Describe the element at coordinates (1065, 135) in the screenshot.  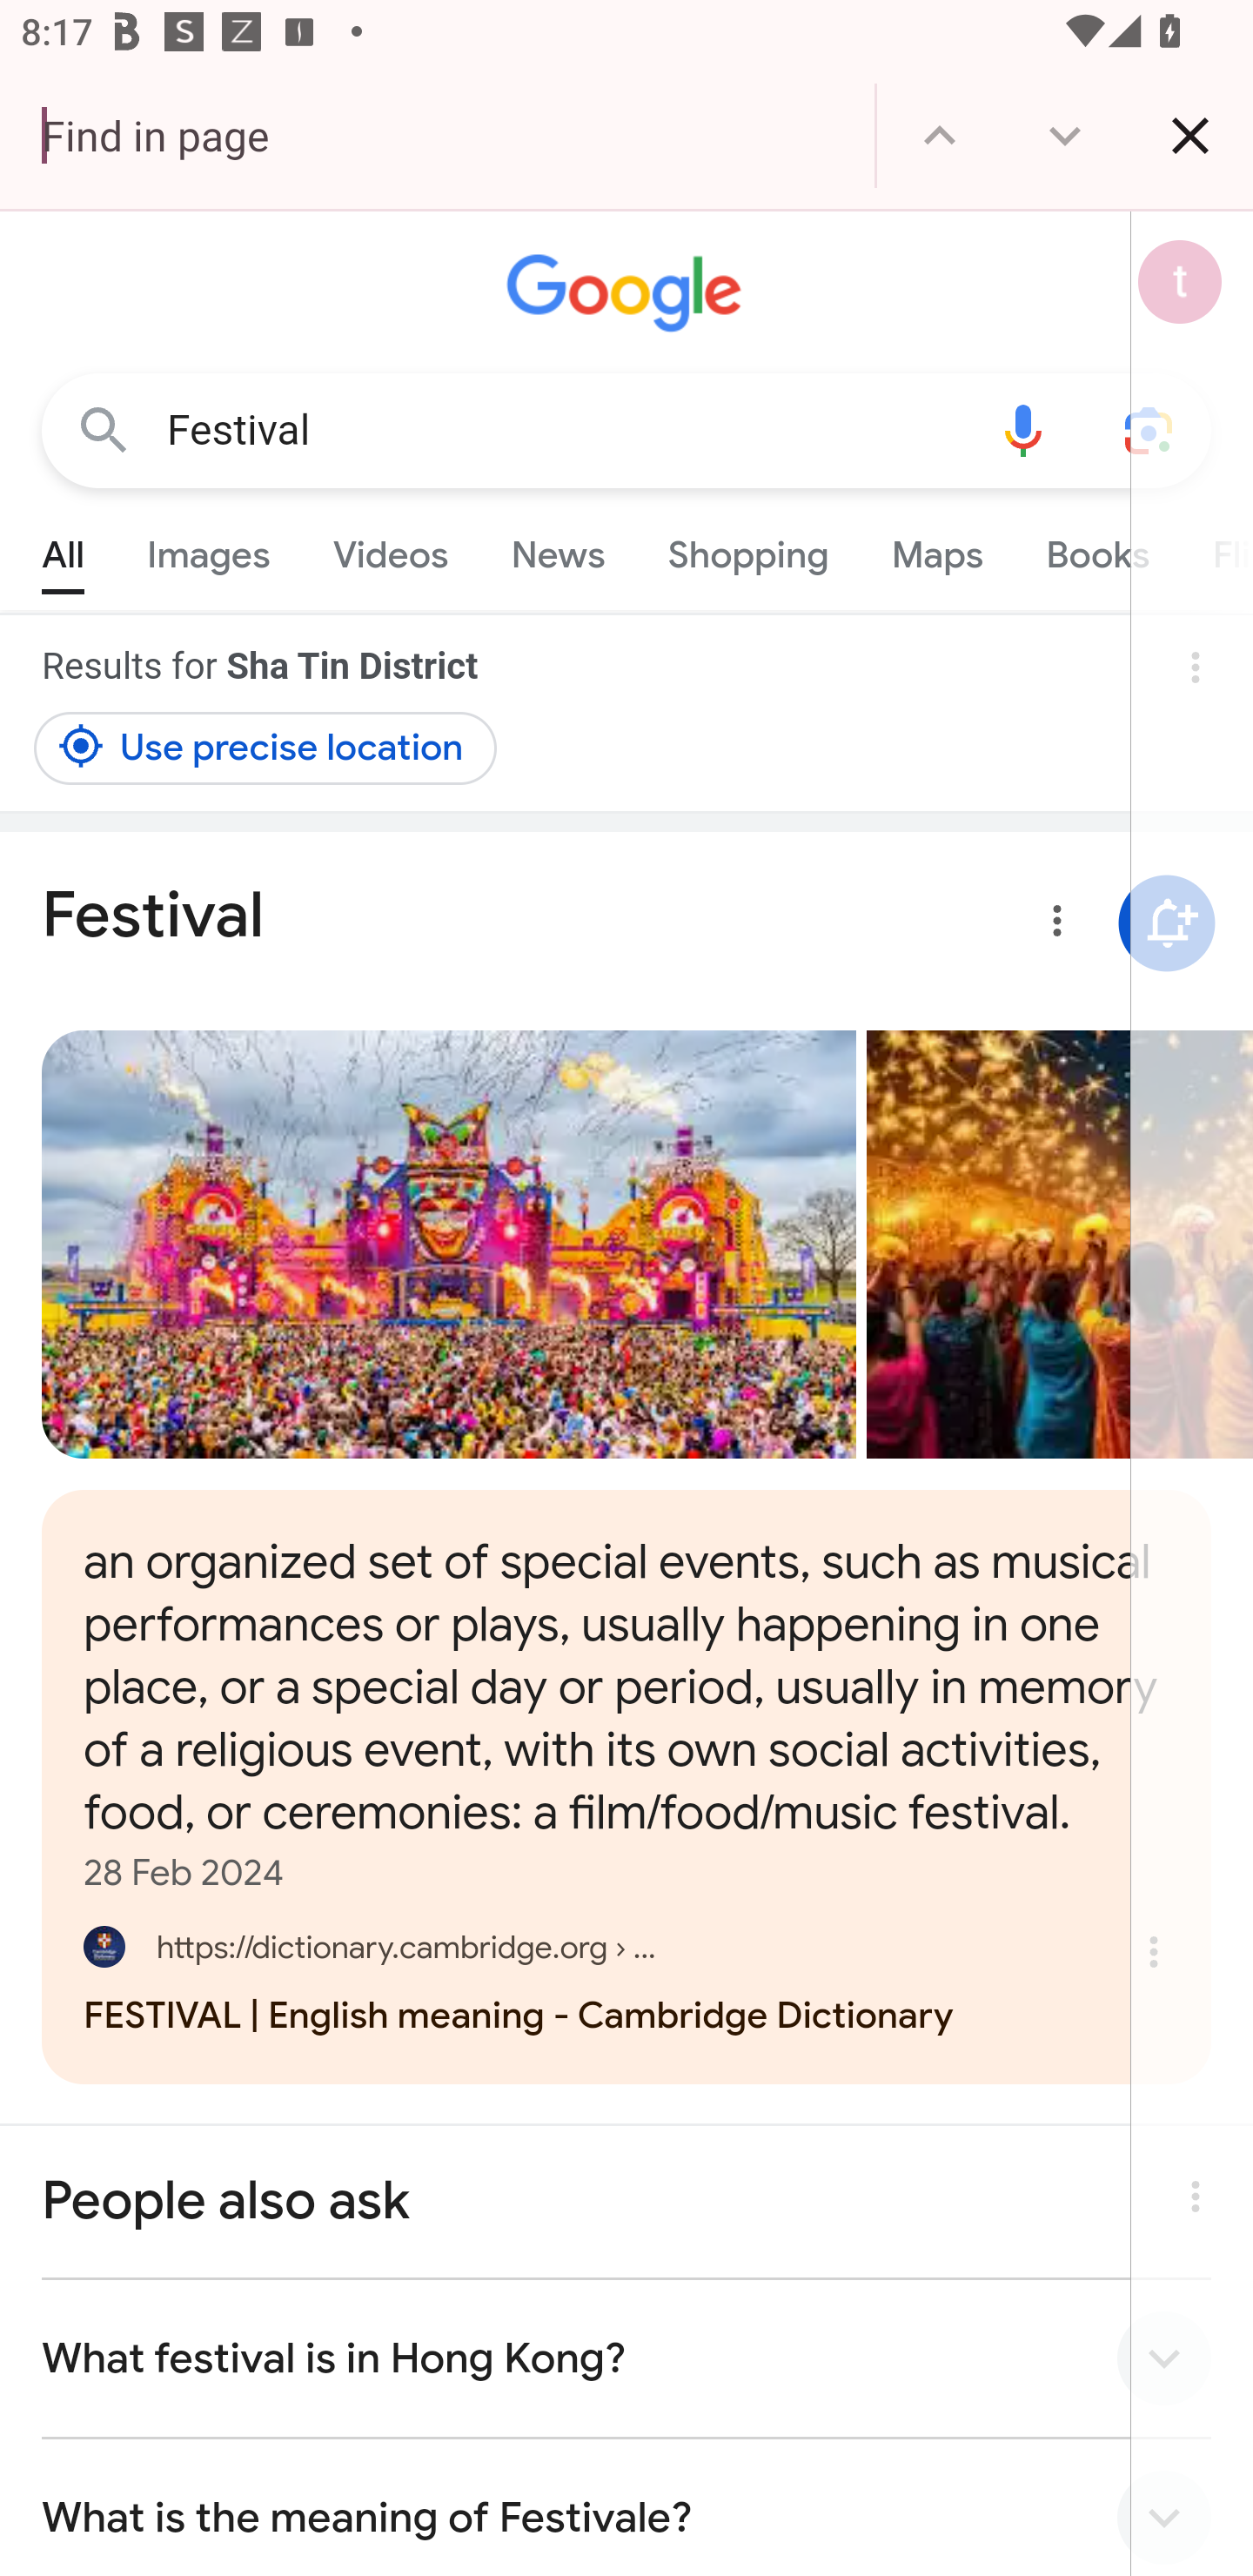
I see `Next` at that location.